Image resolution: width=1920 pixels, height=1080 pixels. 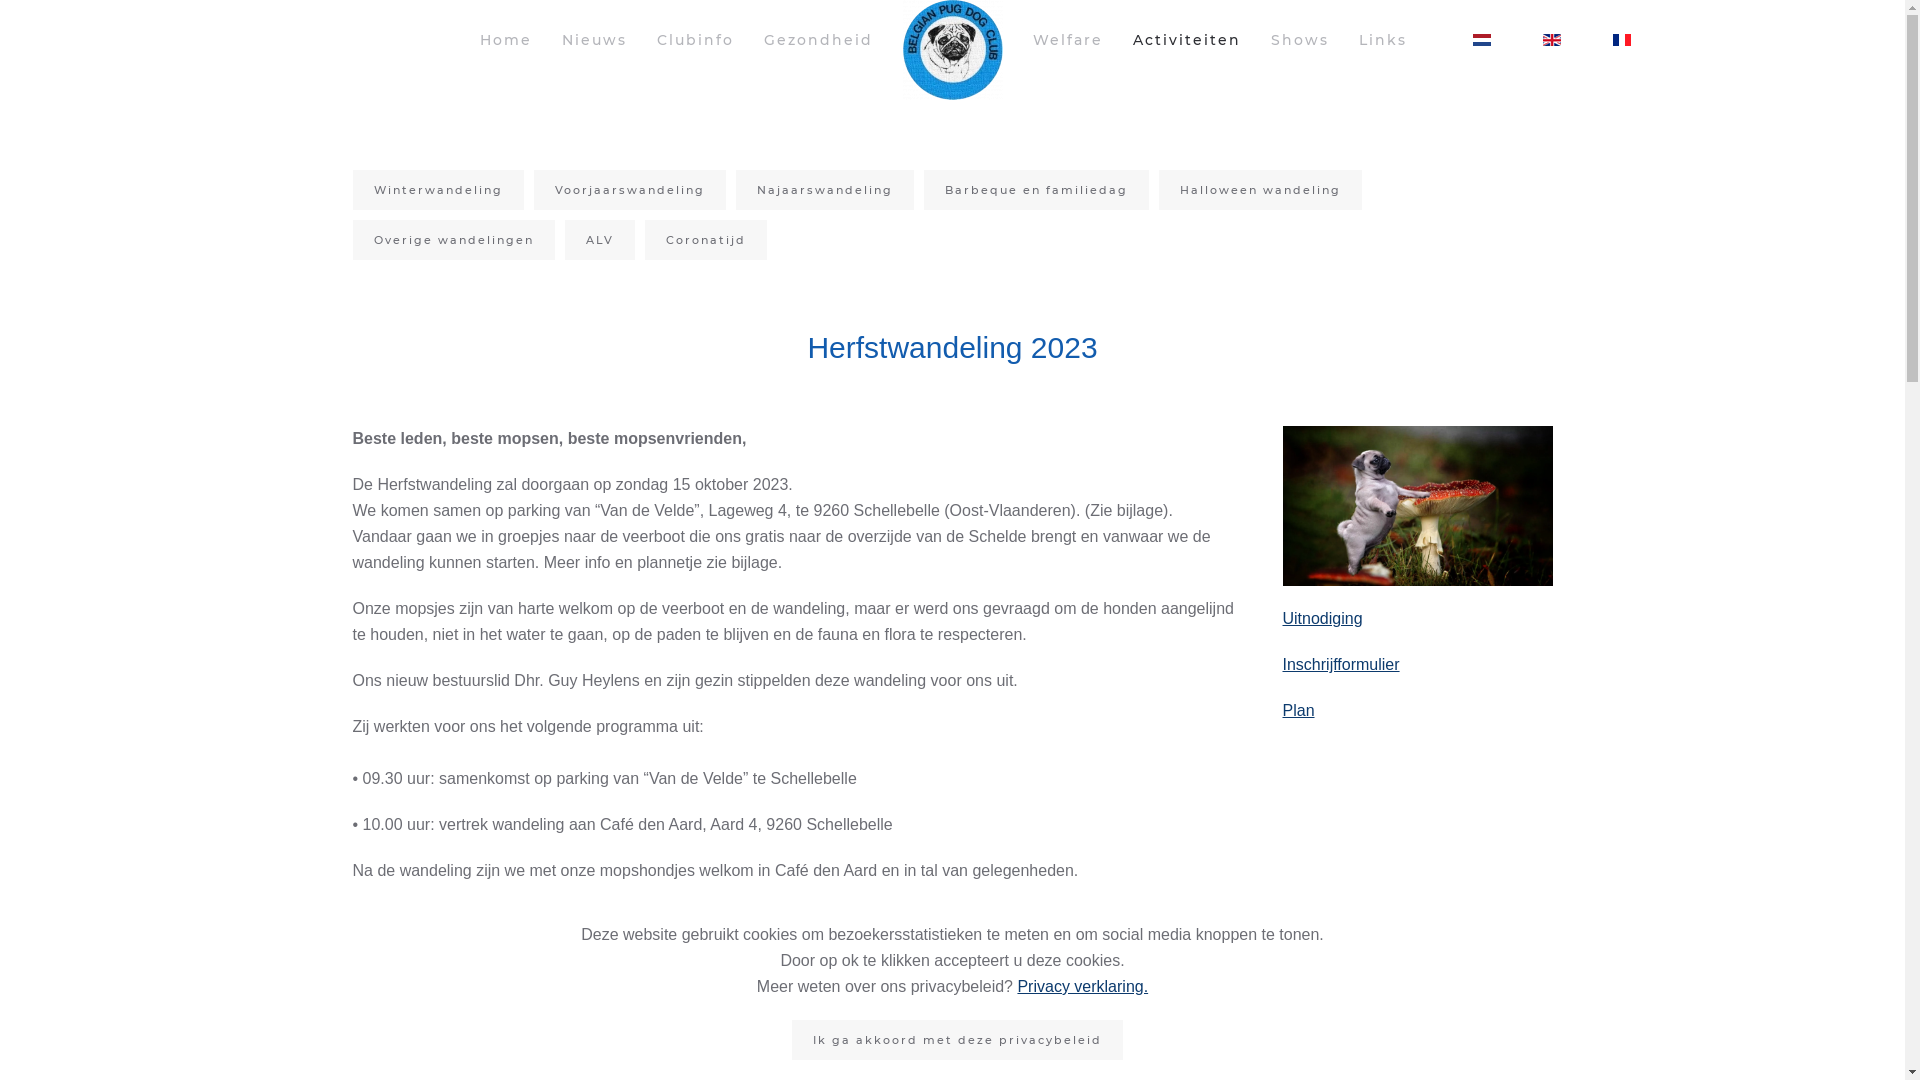 What do you see at coordinates (1322, 618) in the screenshot?
I see `Uitnodiging` at bounding box center [1322, 618].